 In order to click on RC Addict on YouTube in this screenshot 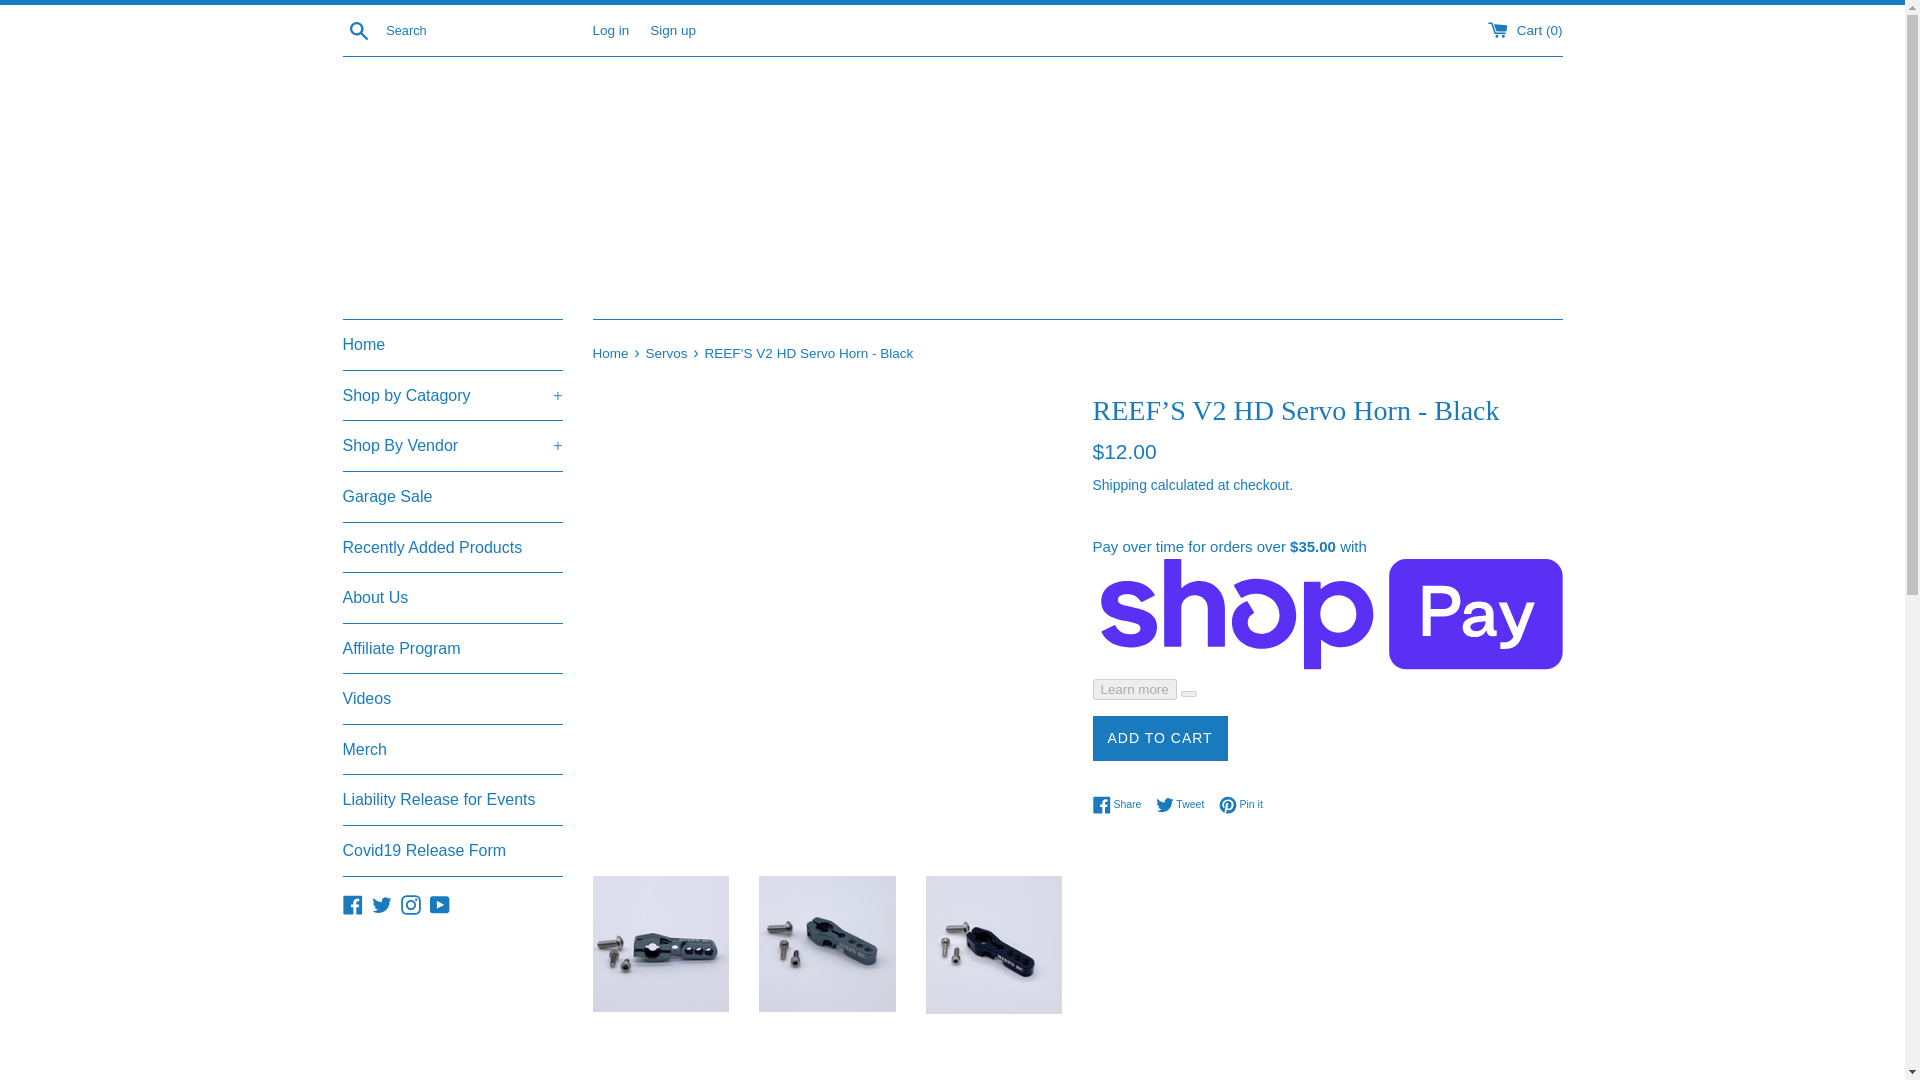, I will do `click(440, 903)`.